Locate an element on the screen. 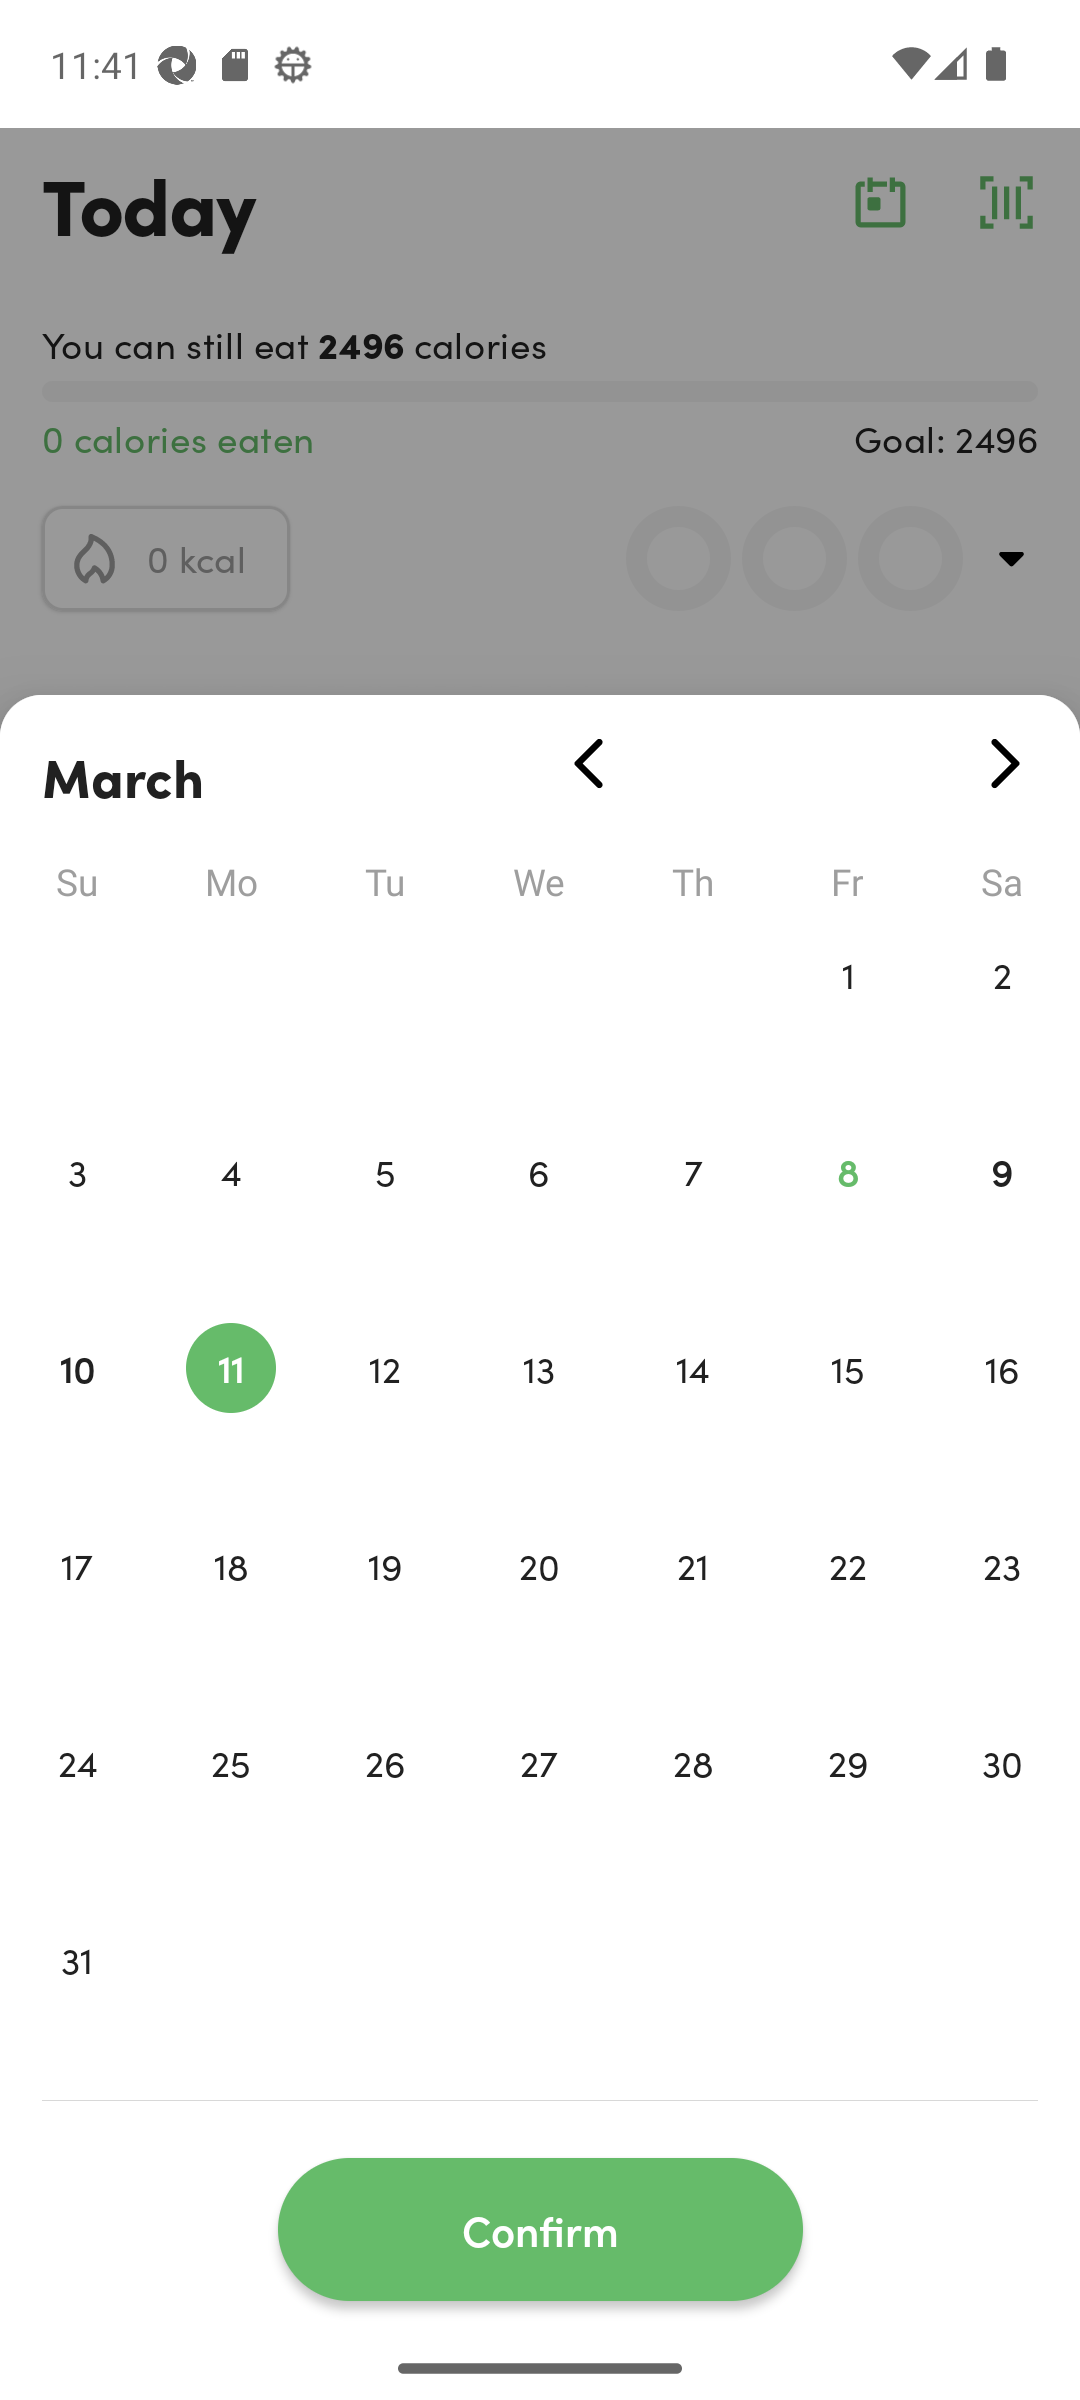 This screenshot has width=1080, height=2400. 6 is located at coordinates (538, 1214).